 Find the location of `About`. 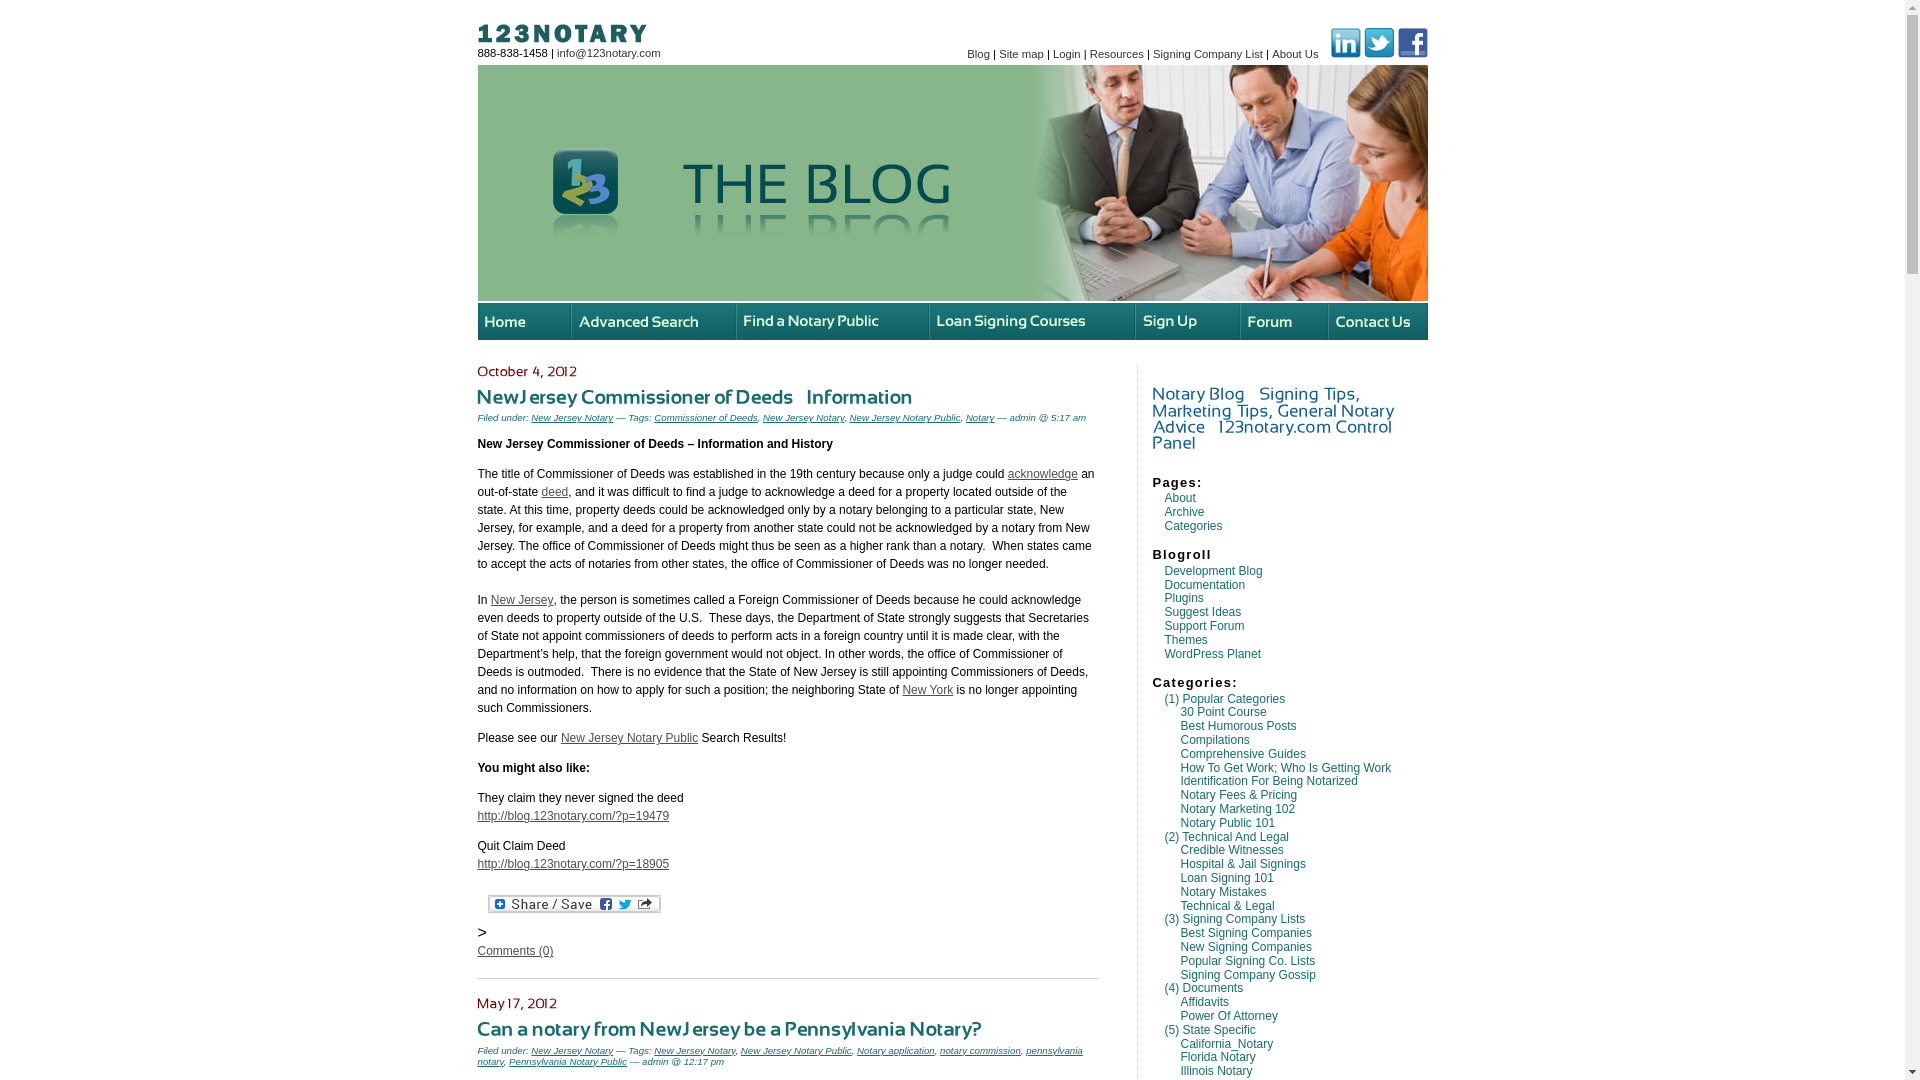

About is located at coordinates (1180, 498).